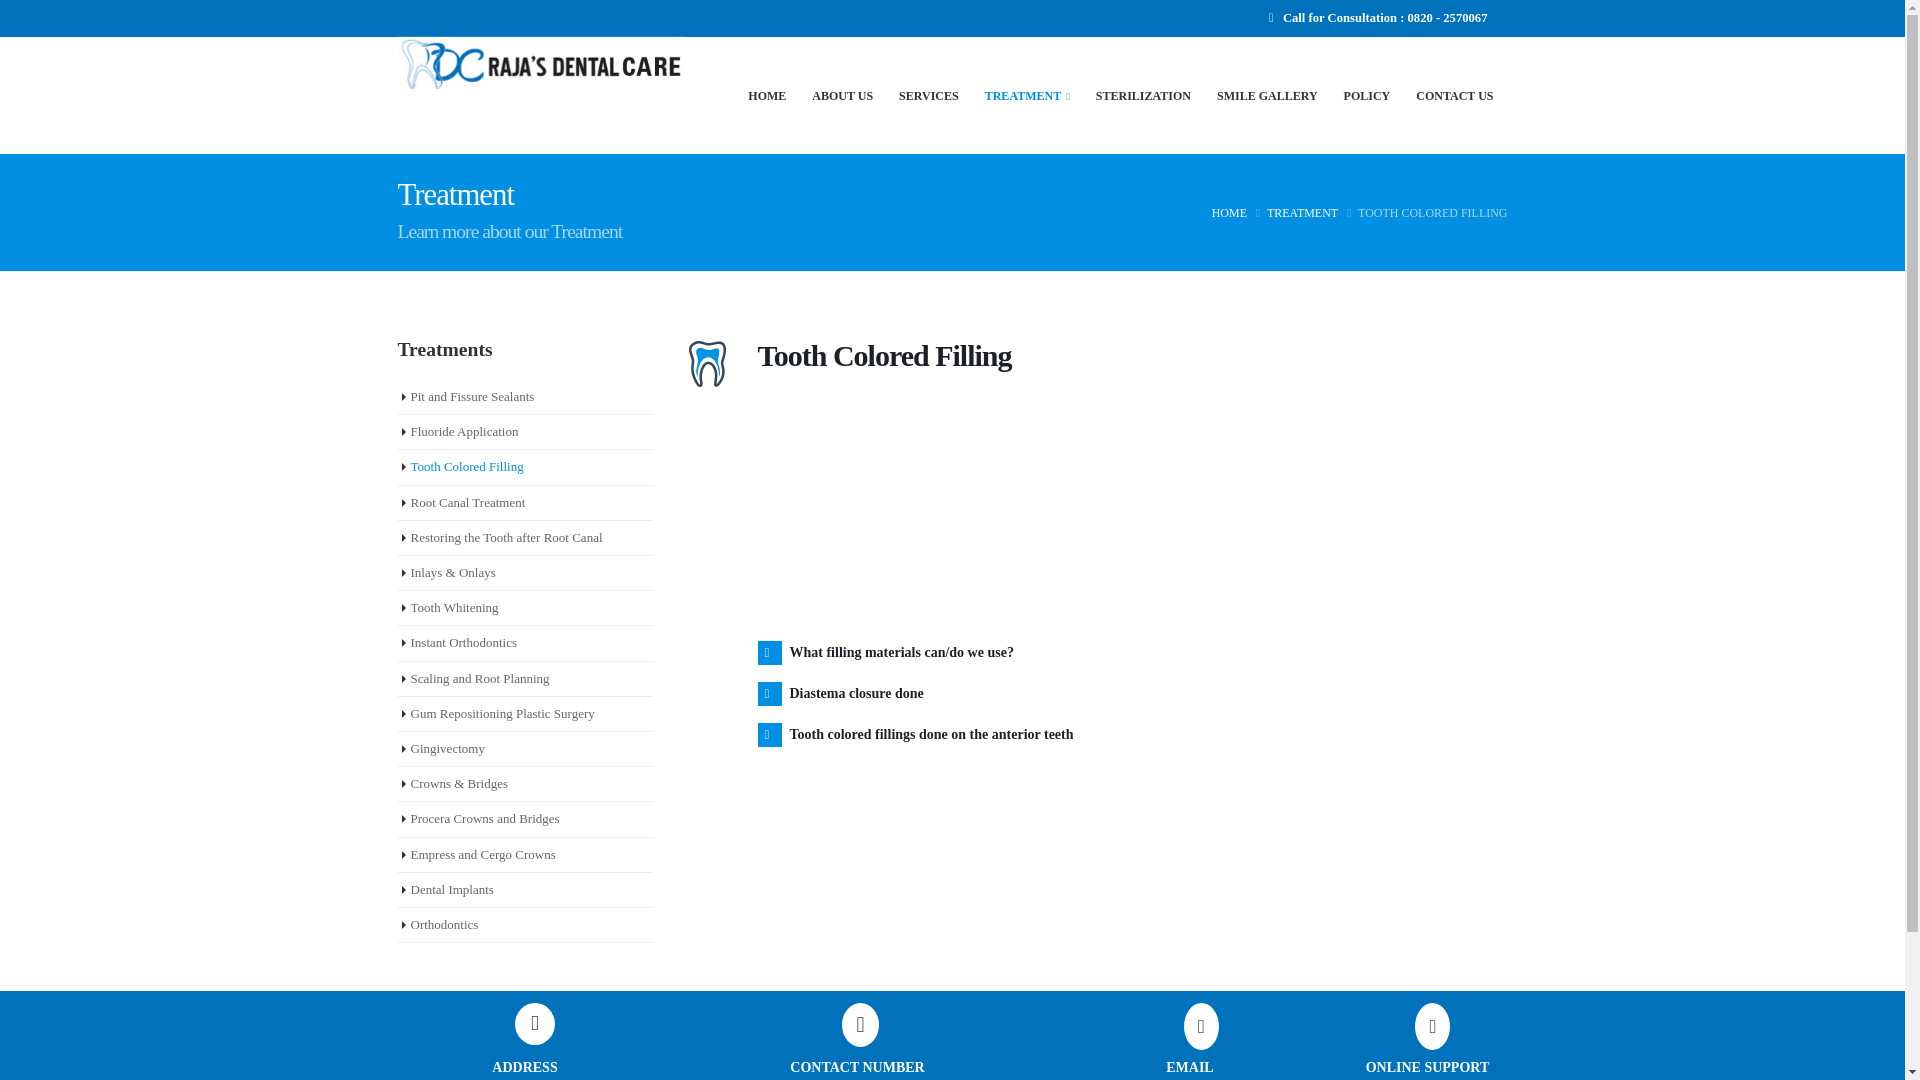  What do you see at coordinates (1268, 95) in the screenshot?
I see `SMILE GALLERY` at bounding box center [1268, 95].